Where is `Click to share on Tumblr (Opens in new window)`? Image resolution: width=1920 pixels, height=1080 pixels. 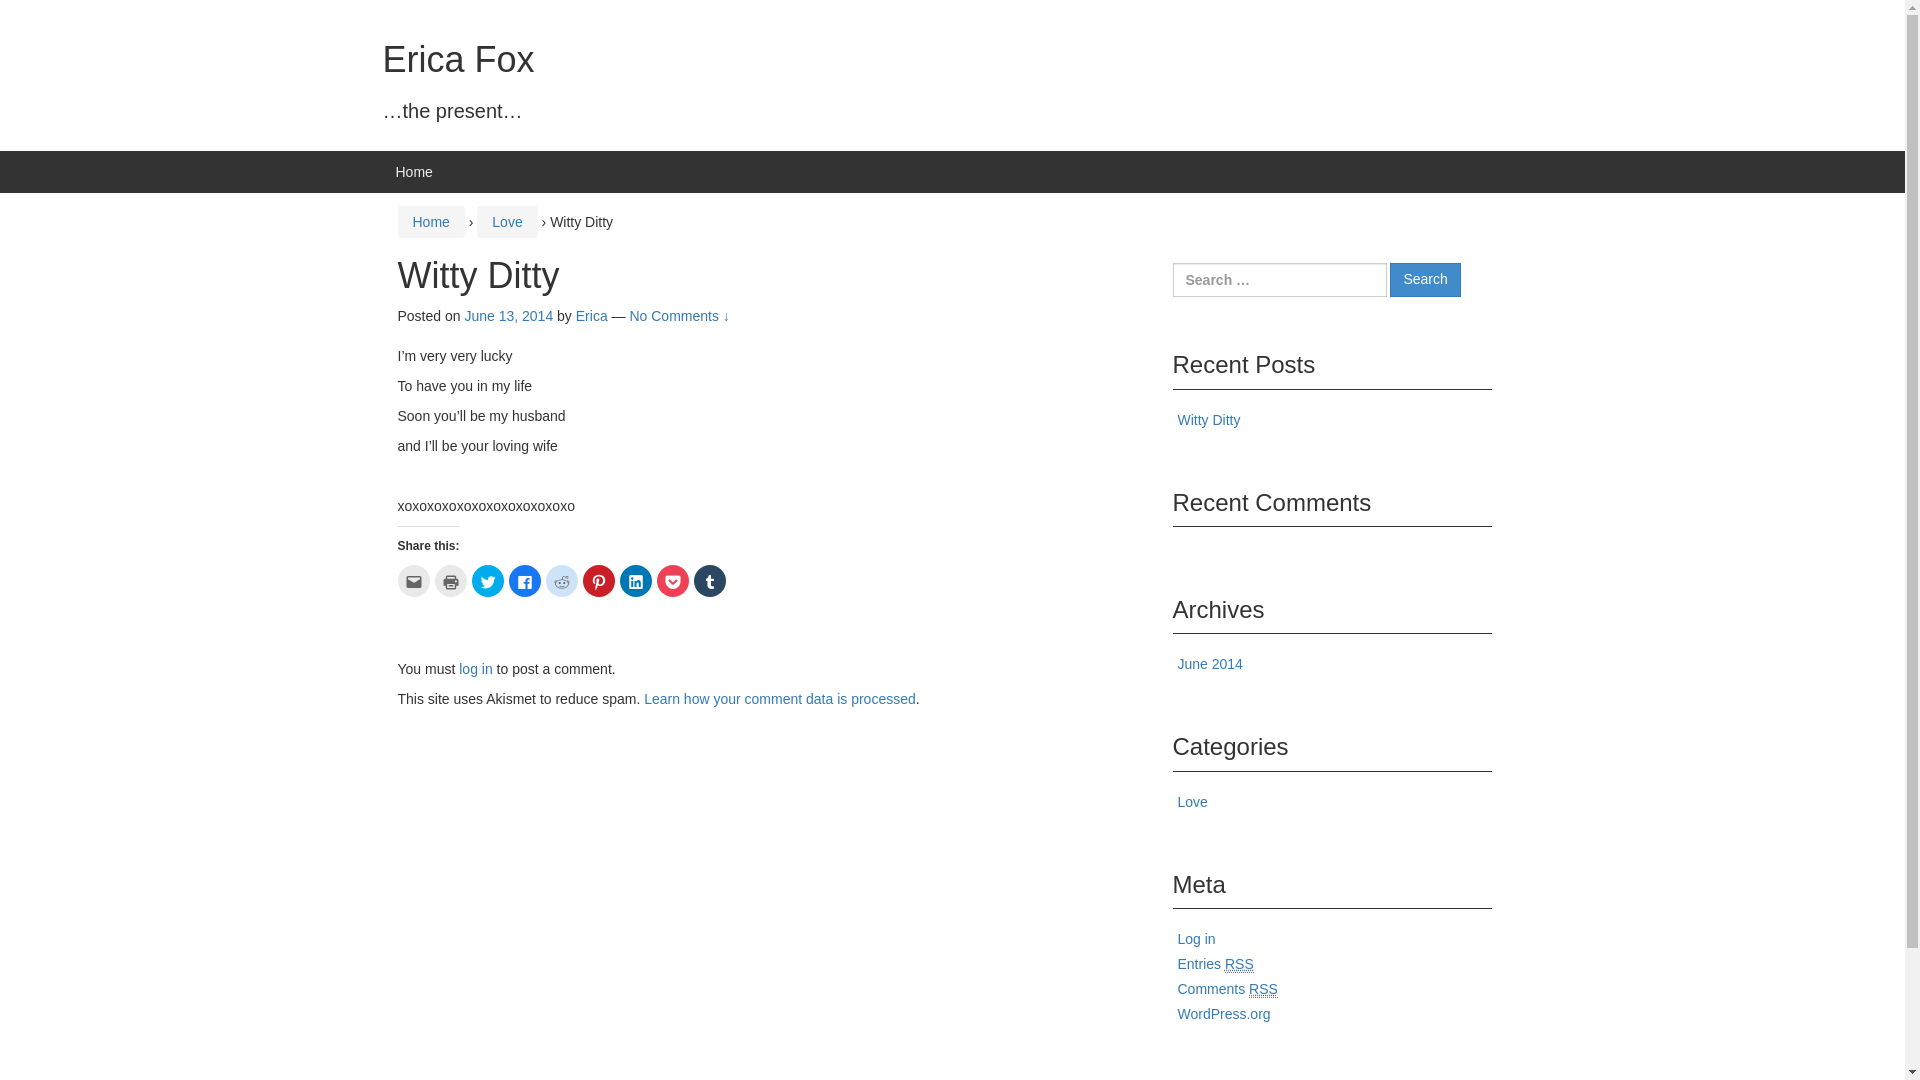 Click to share on Tumblr (Opens in new window) is located at coordinates (710, 581).